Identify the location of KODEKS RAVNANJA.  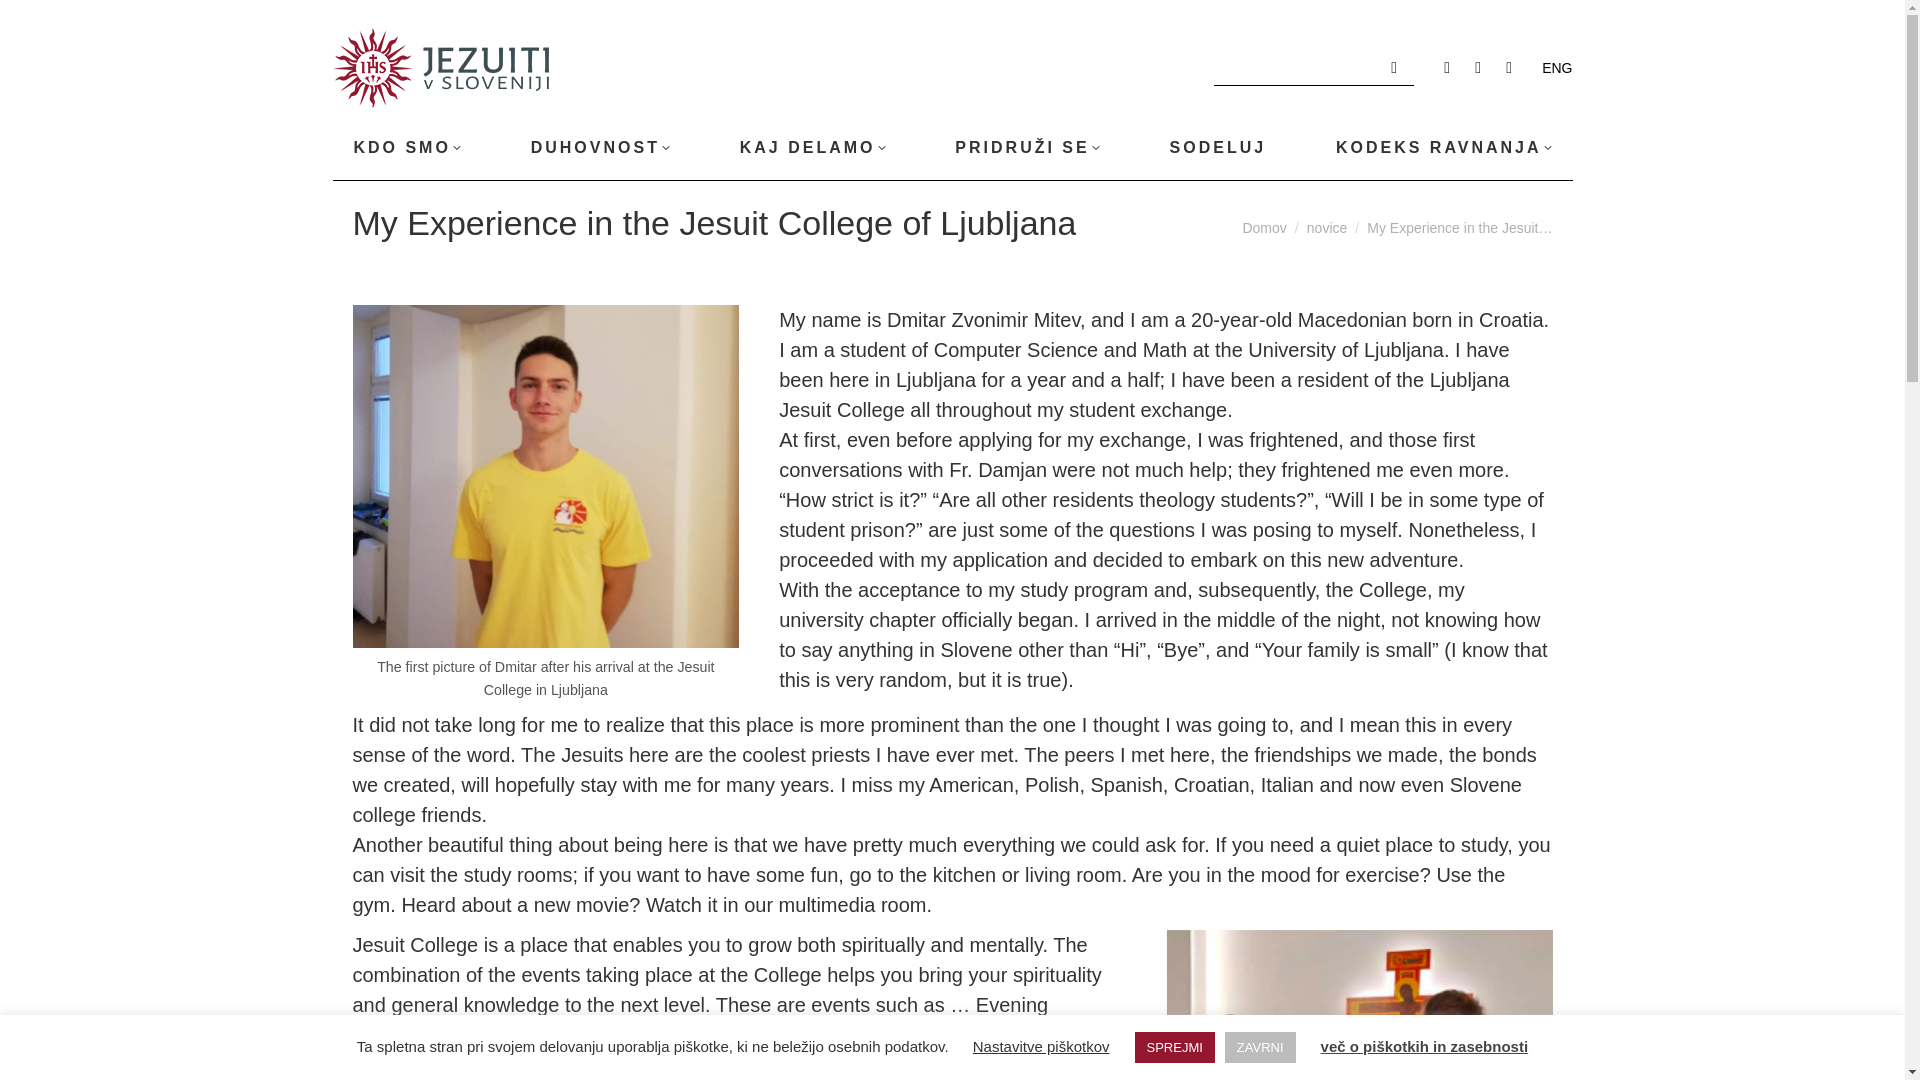
(1444, 148).